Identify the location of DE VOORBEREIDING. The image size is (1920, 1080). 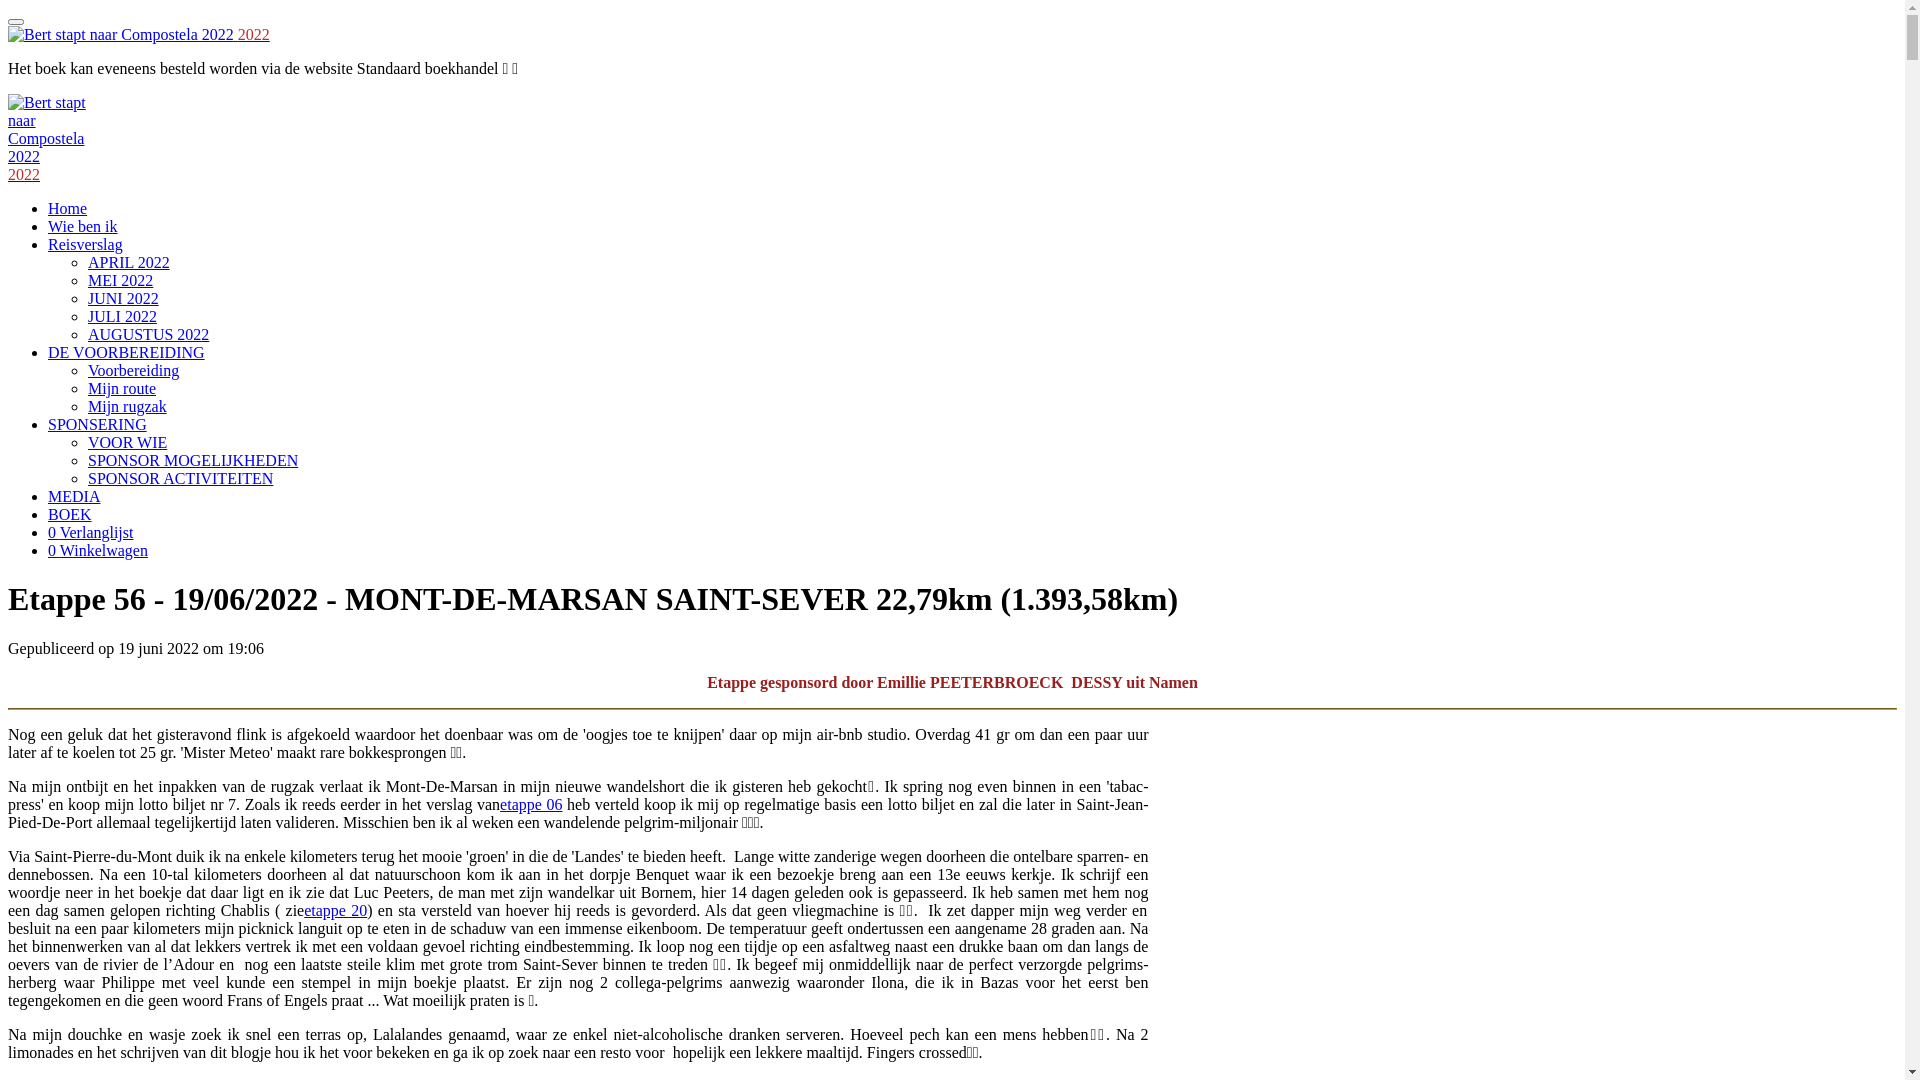
(126, 352).